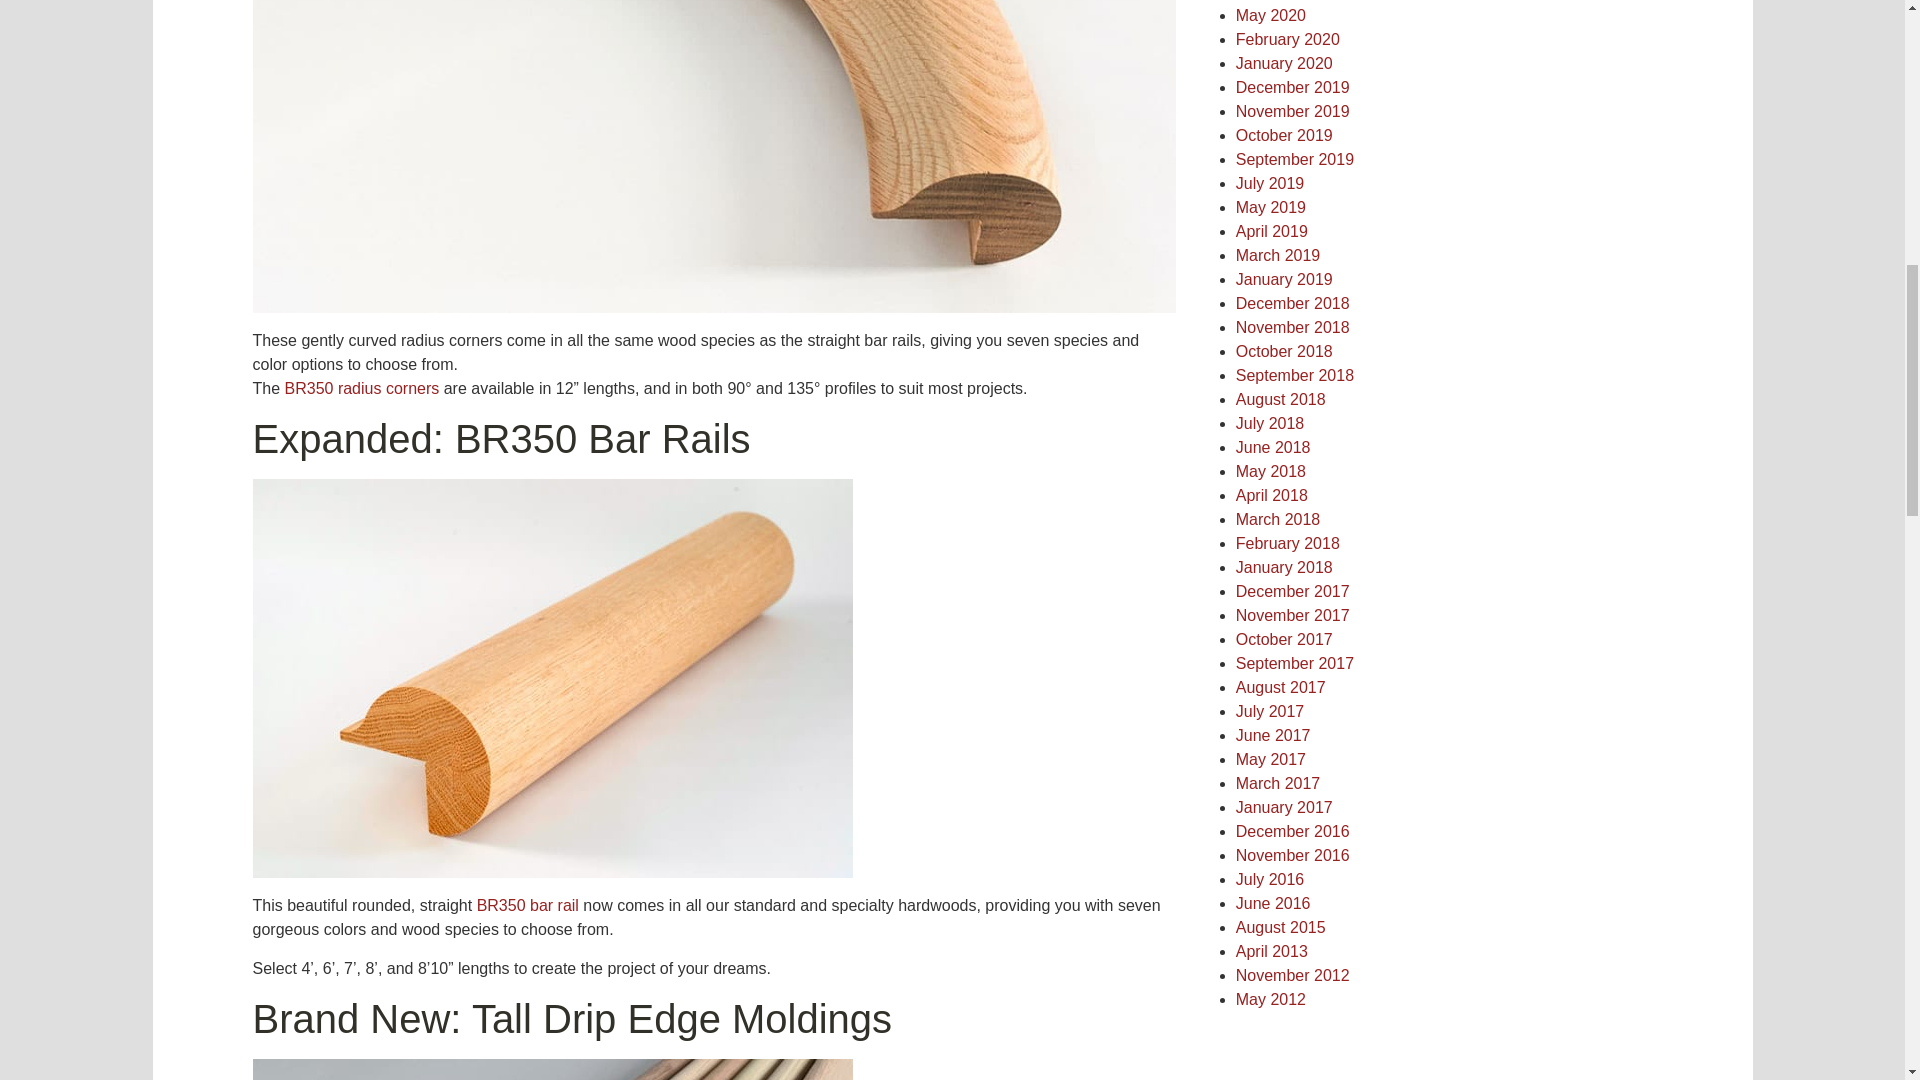  I want to click on BR350 Radius Corner Bar Rail, so click(362, 388).